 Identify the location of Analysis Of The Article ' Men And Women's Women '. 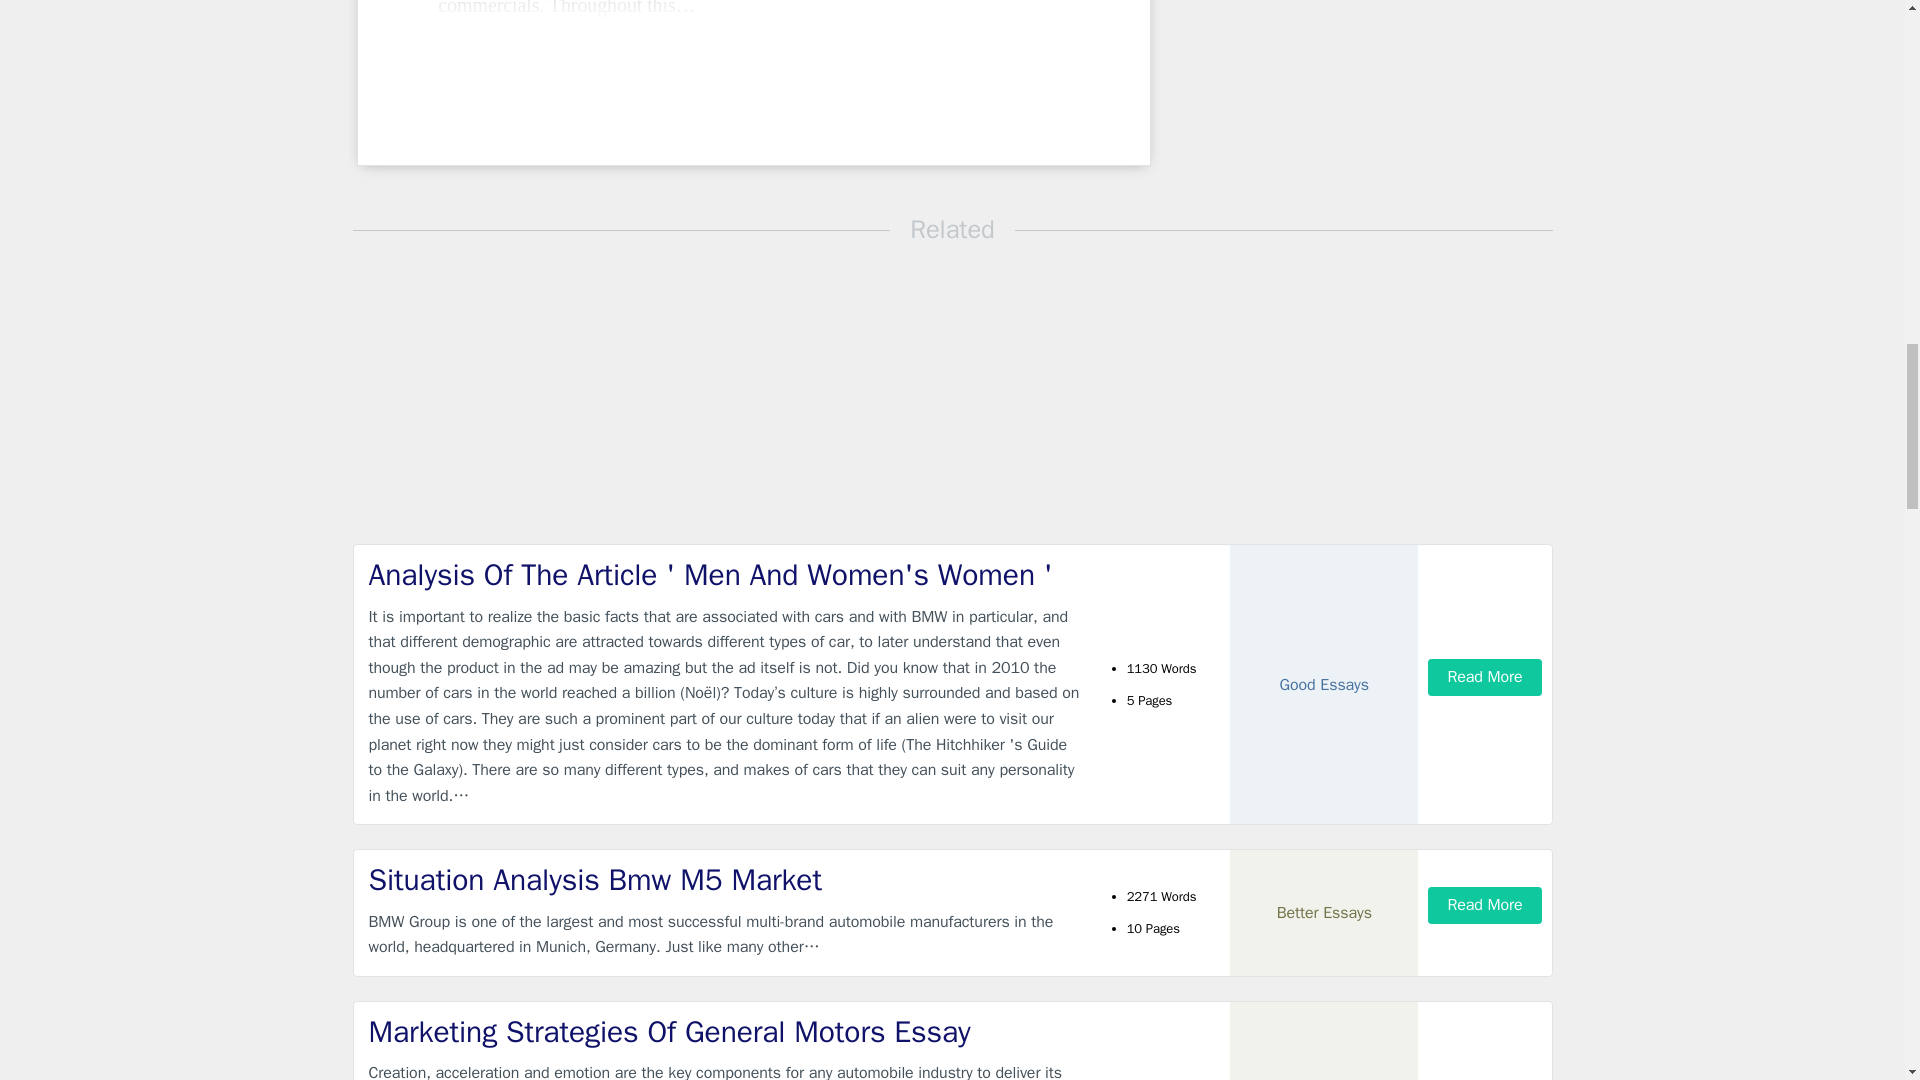
(724, 576).